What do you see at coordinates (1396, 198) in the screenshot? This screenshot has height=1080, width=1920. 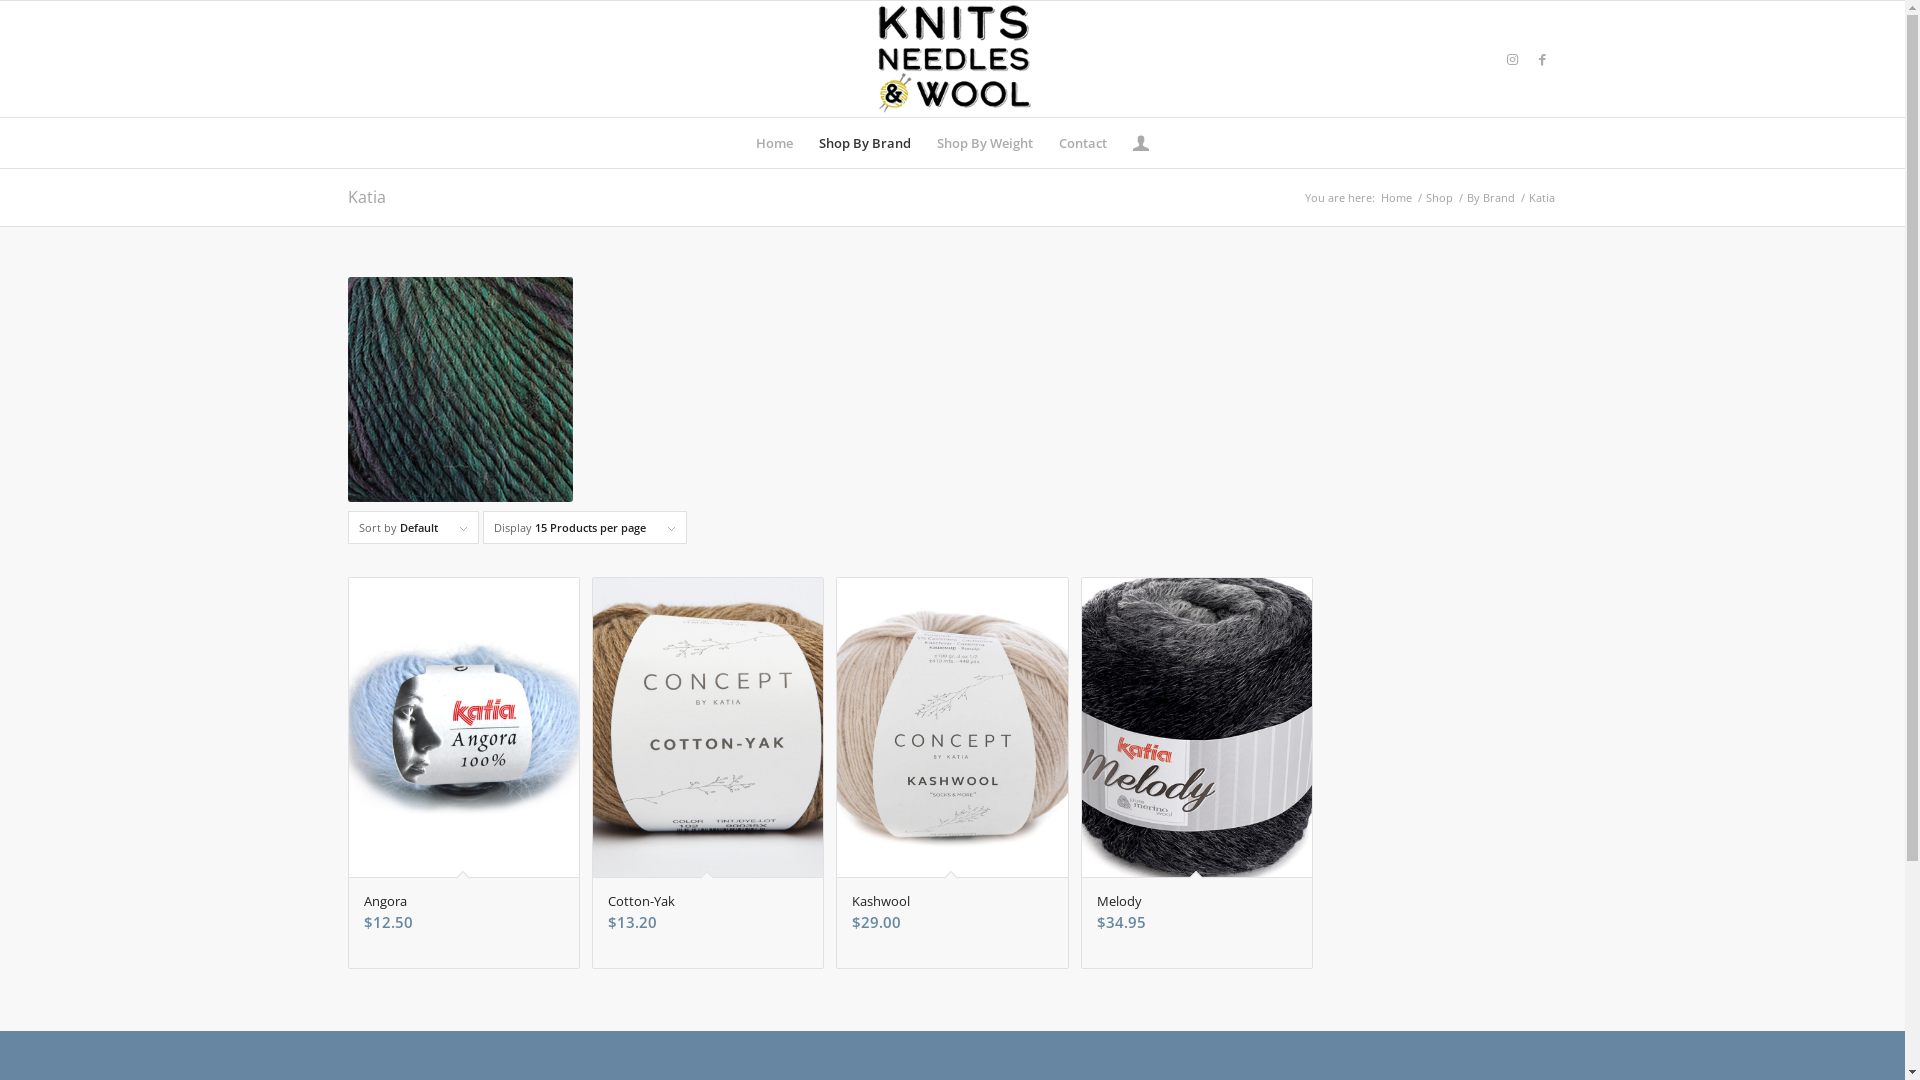 I see `Home` at bounding box center [1396, 198].